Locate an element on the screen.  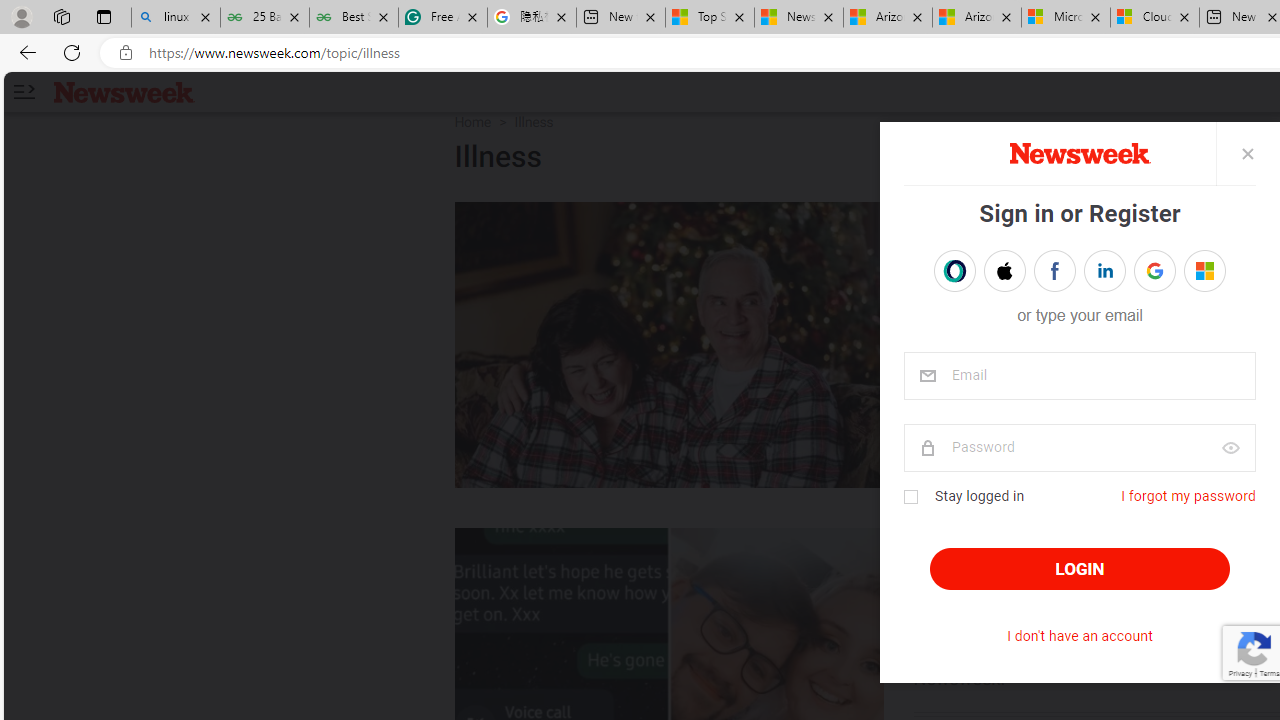
Refresh is located at coordinates (72, 52).